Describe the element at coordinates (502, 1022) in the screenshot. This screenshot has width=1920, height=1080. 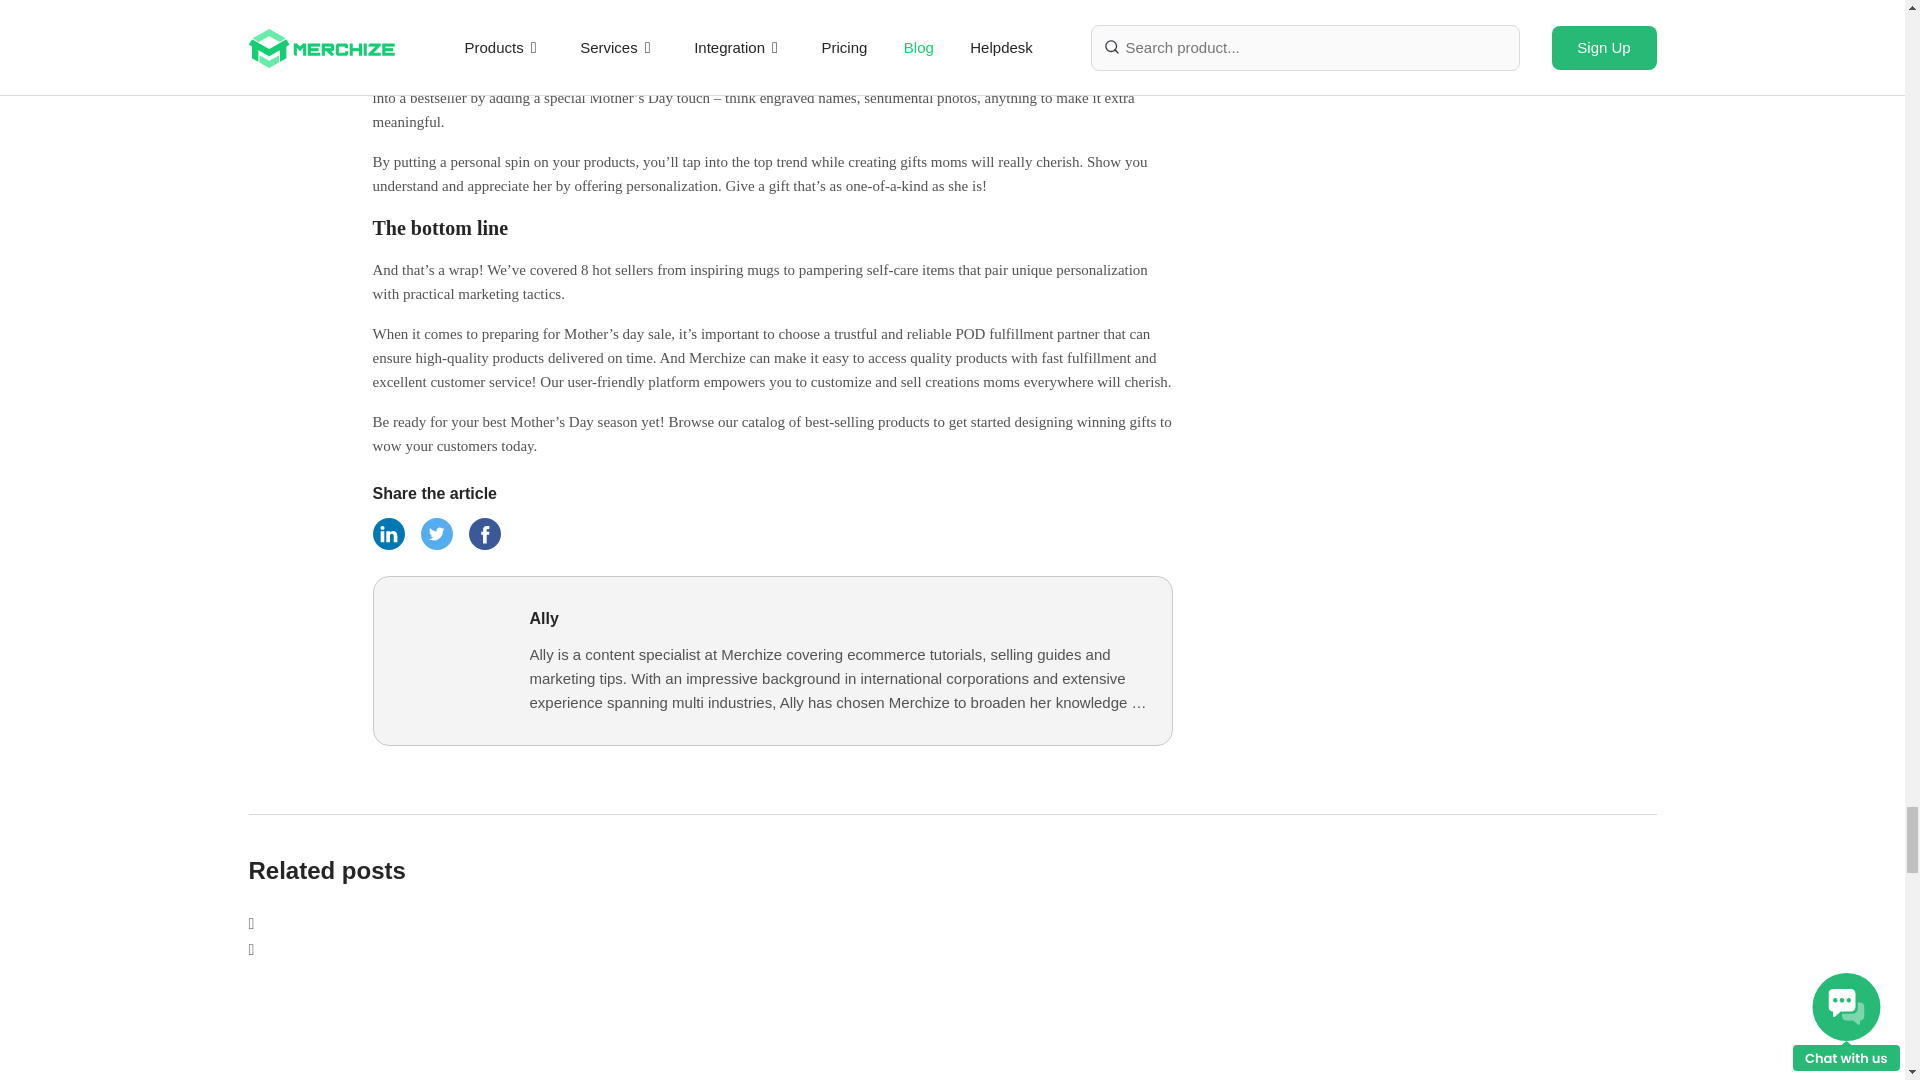
I see `material for heat press T-shirt printing` at that location.